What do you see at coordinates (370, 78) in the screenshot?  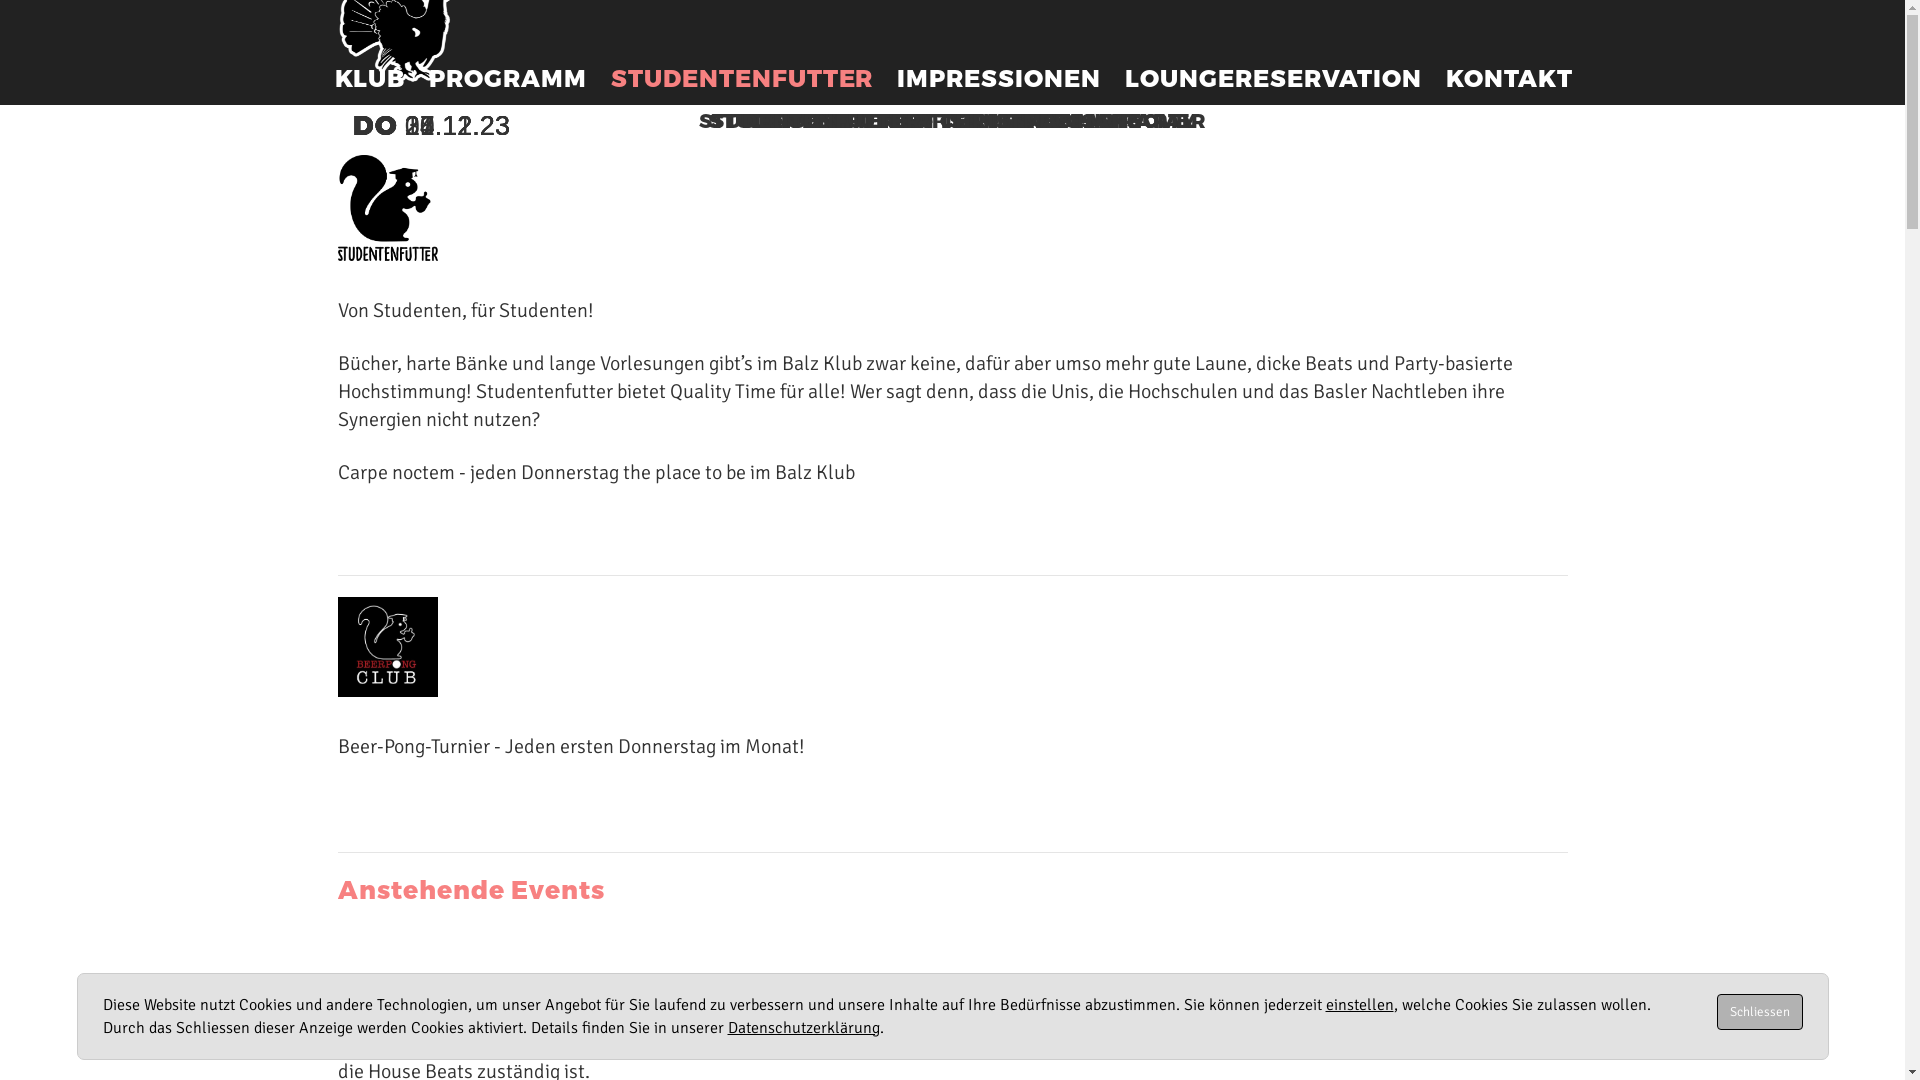 I see `KLUB` at bounding box center [370, 78].